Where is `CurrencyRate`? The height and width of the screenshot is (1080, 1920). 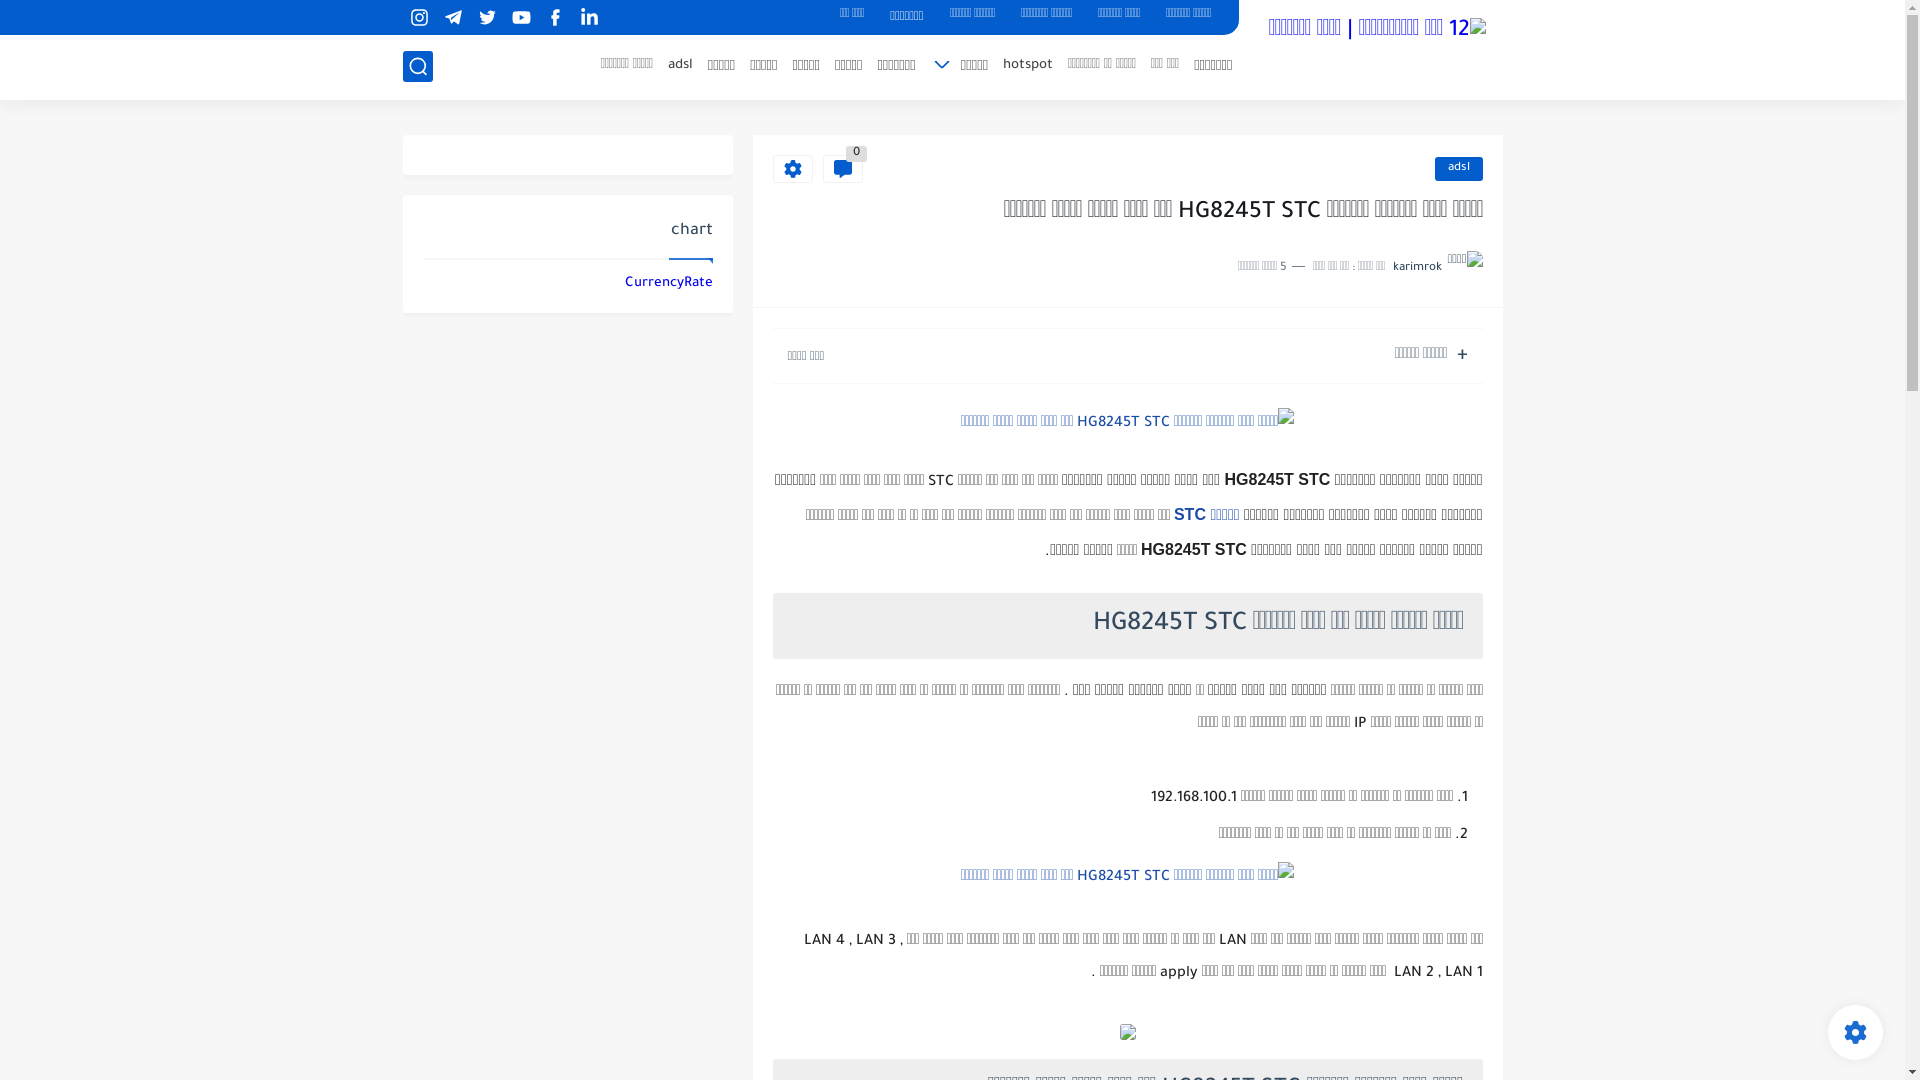 CurrencyRate is located at coordinates (668, 284).